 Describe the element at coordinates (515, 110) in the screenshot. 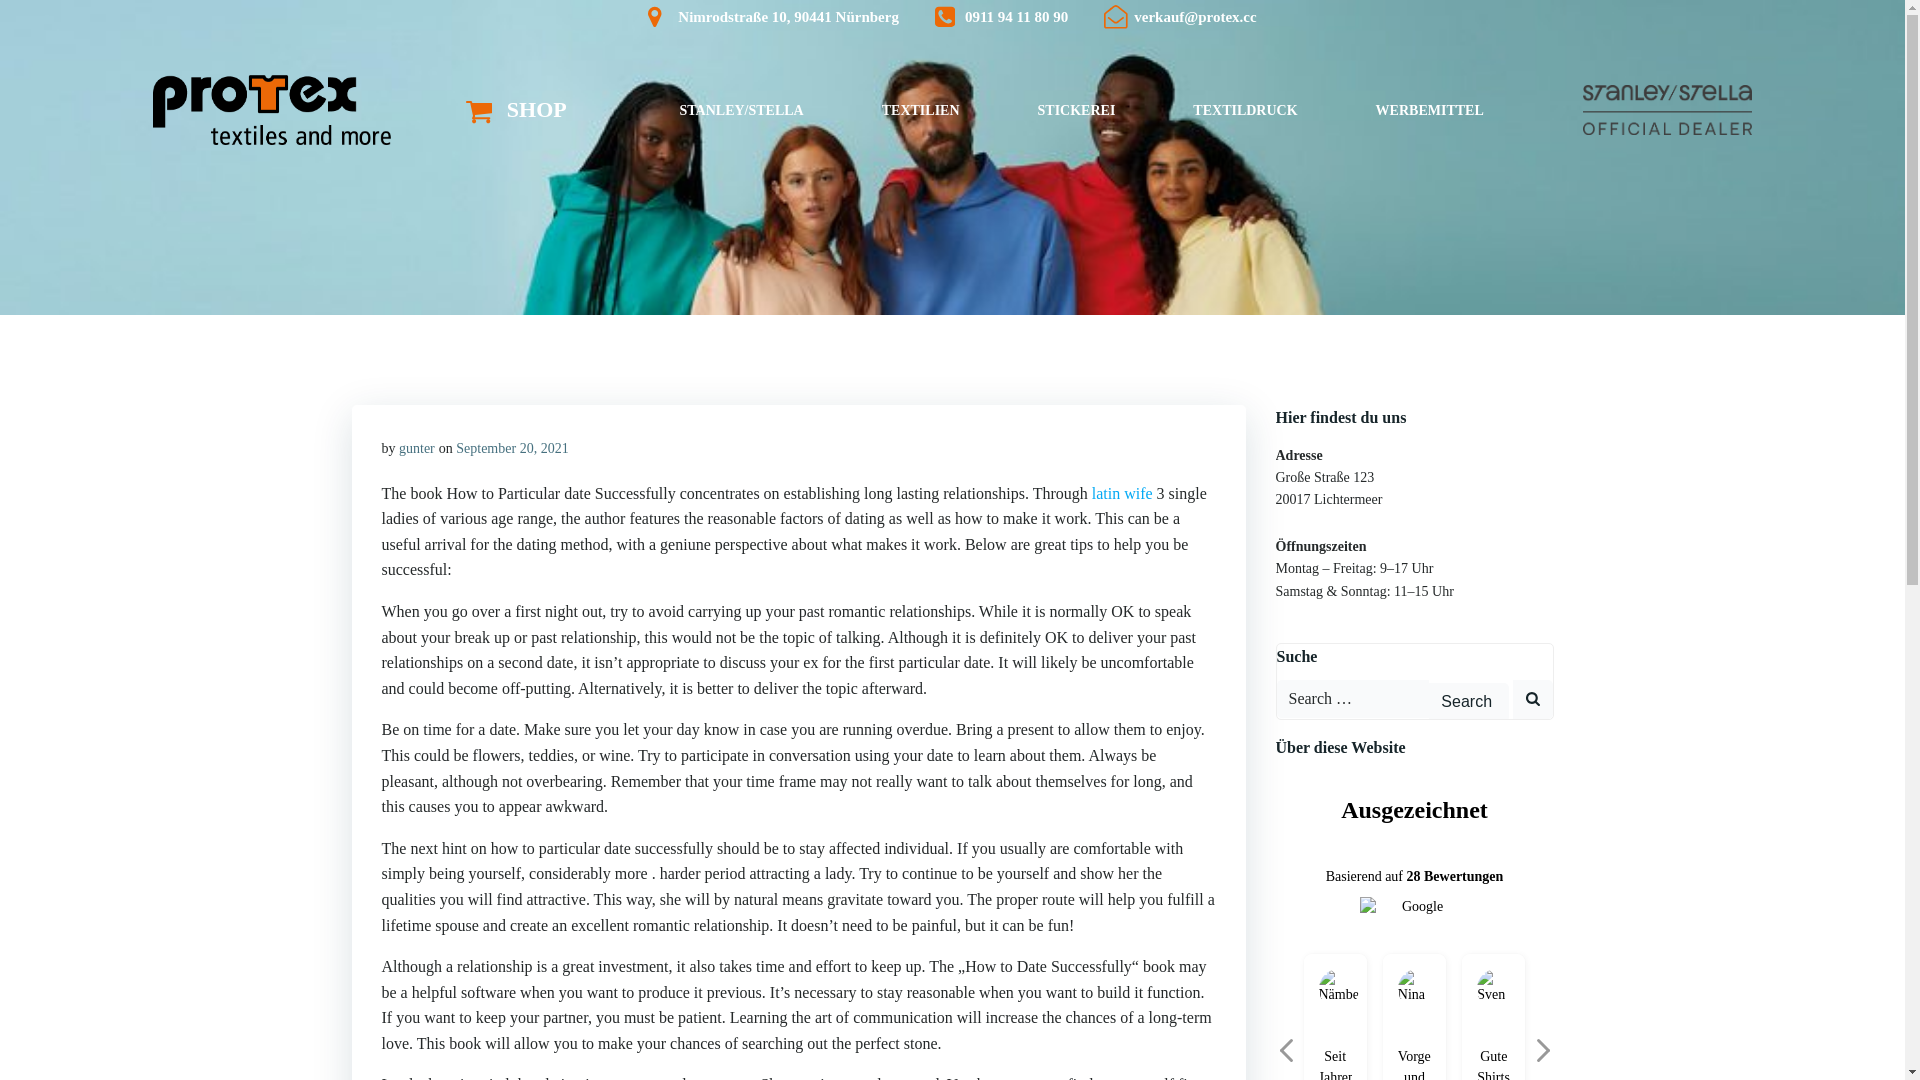

I see `SHOP` at that location.